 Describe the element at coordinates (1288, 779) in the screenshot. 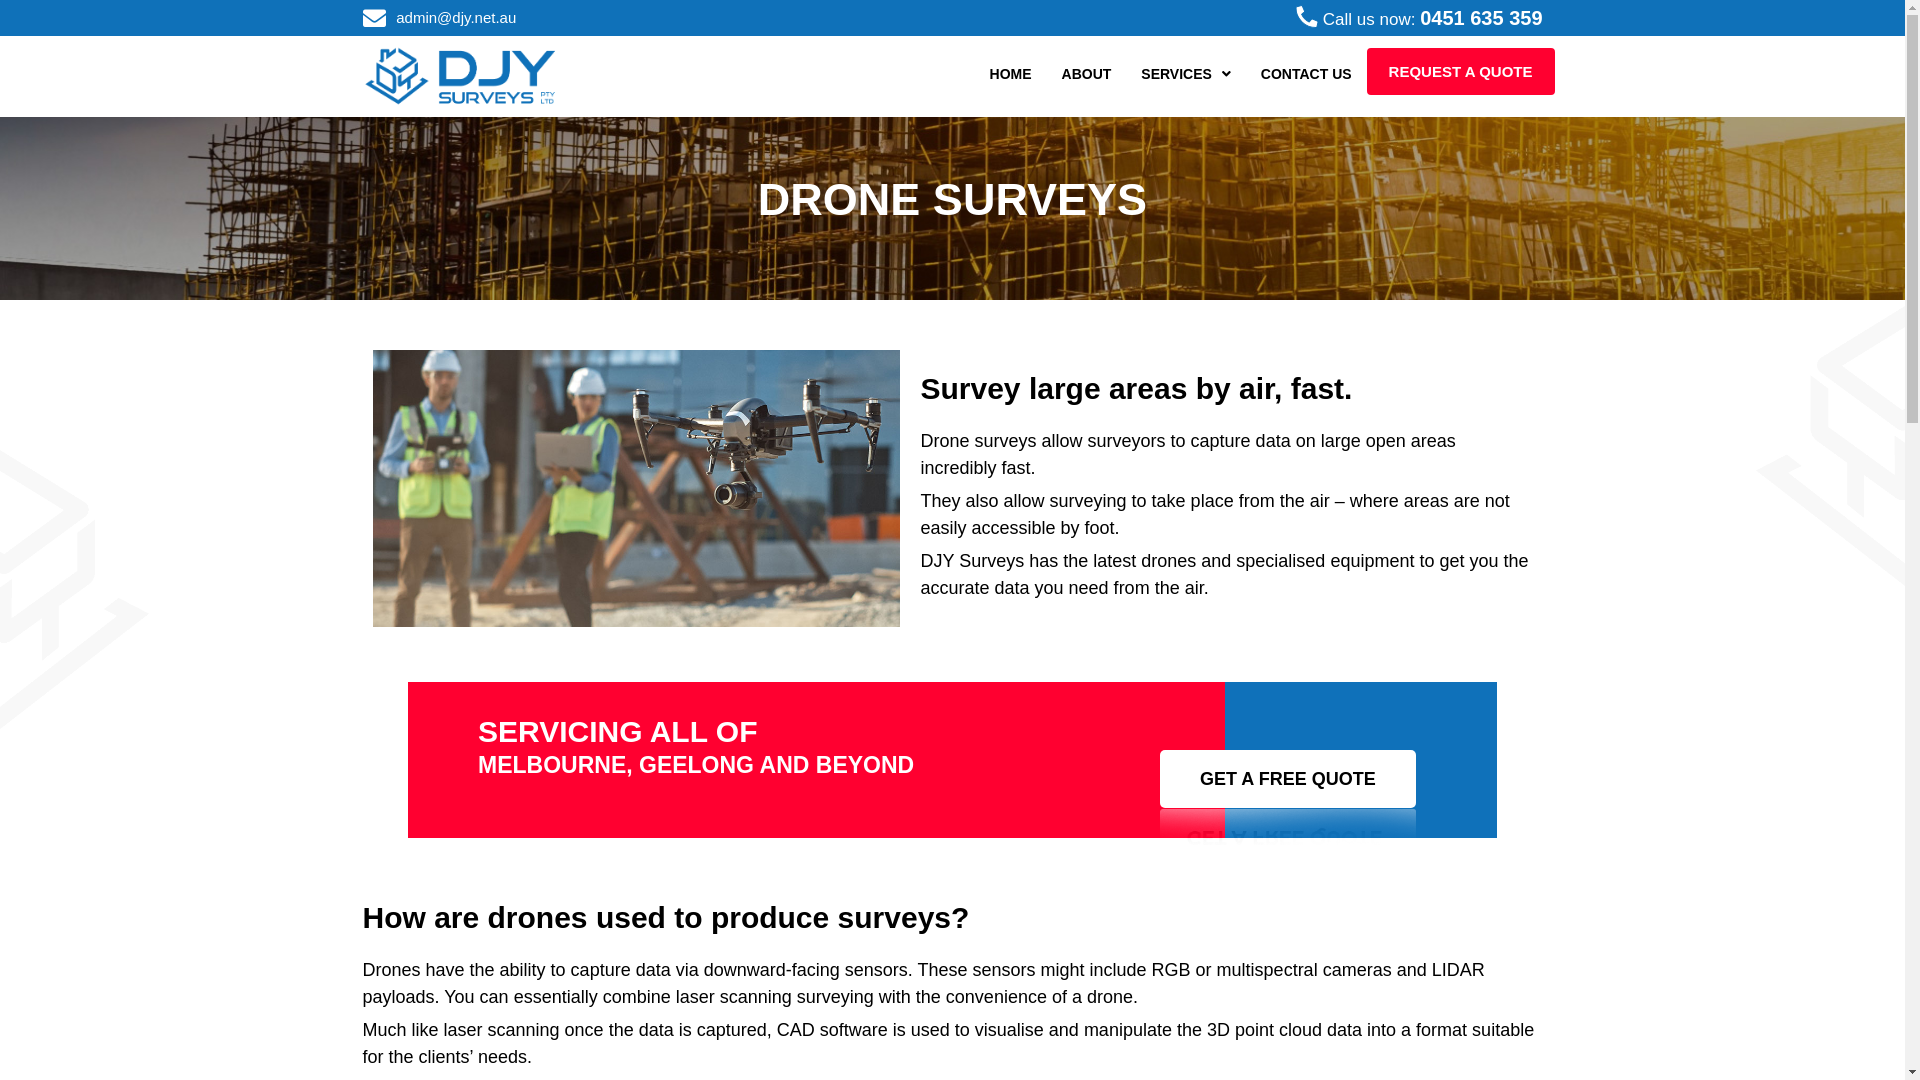

I see `GET A FREE QUOTE` at that location.